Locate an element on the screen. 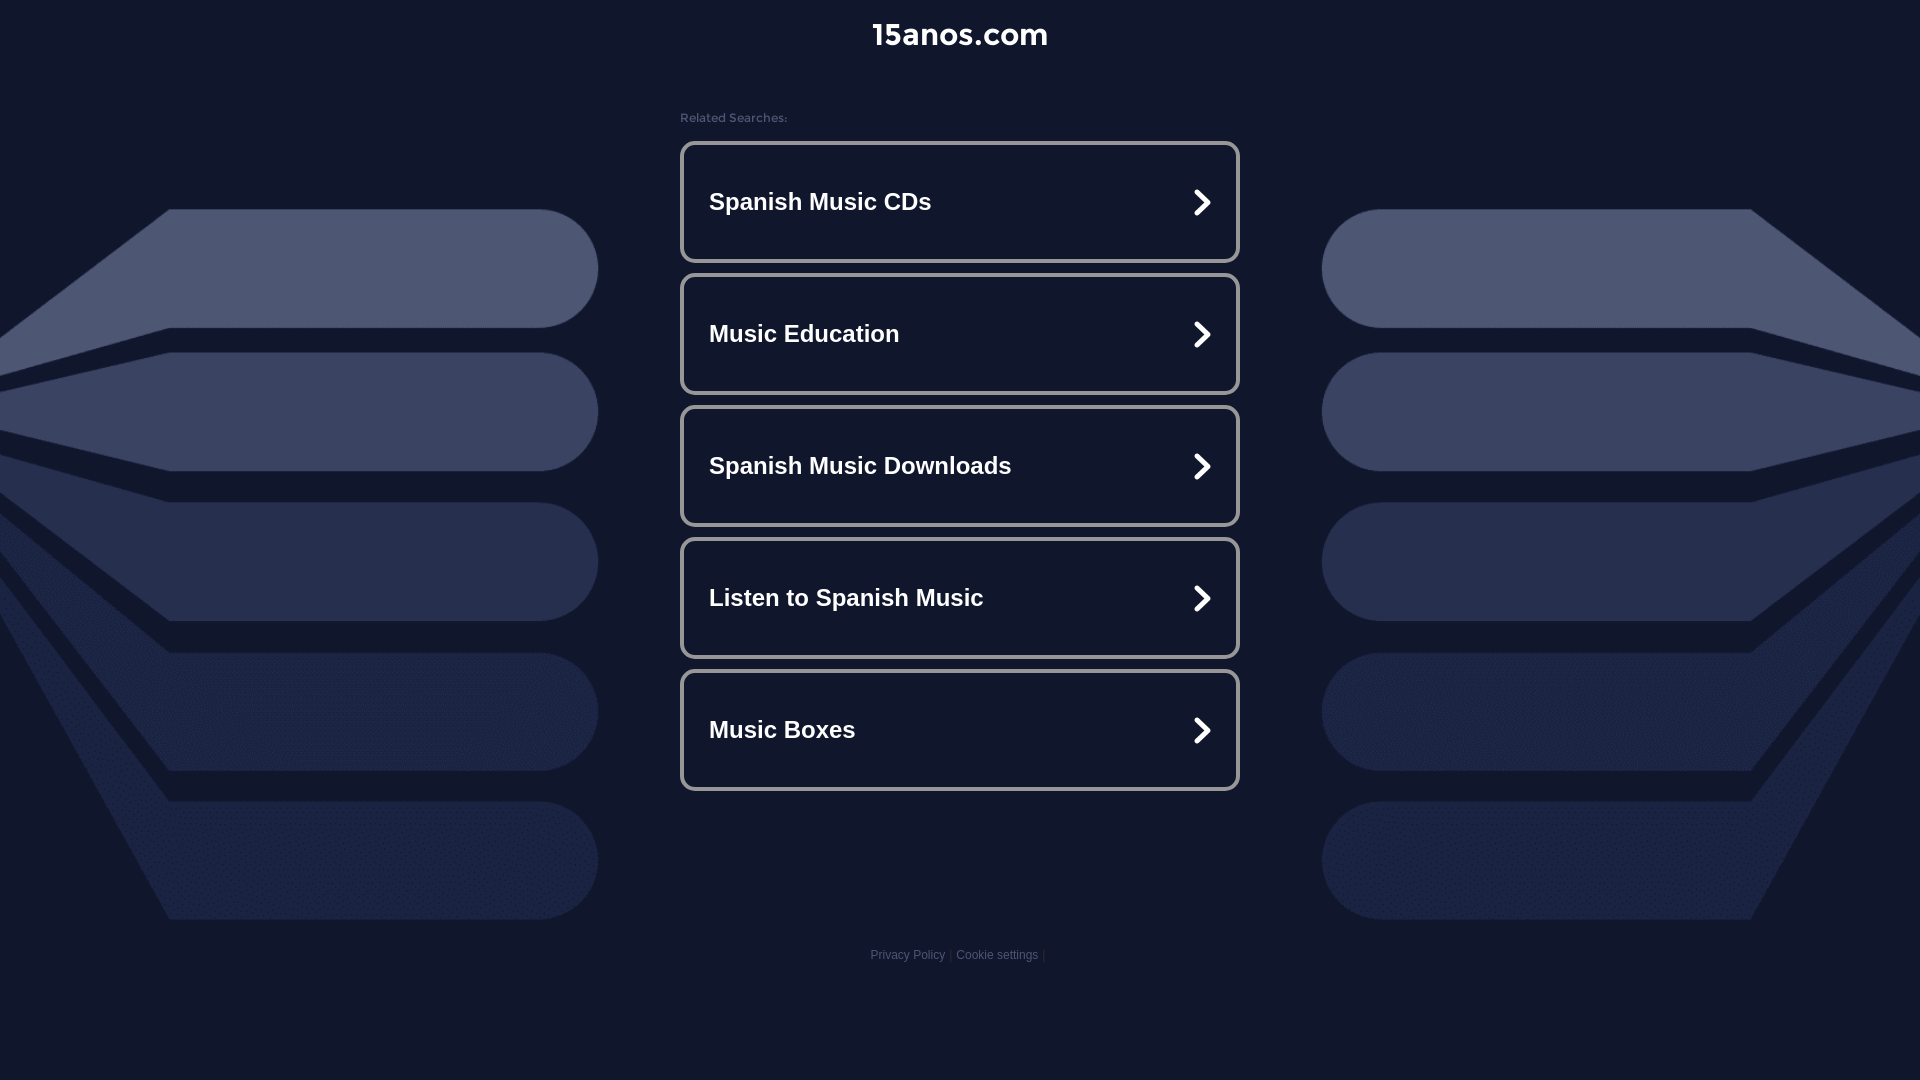  Privacy Policy is located at coordinates (908, 955).